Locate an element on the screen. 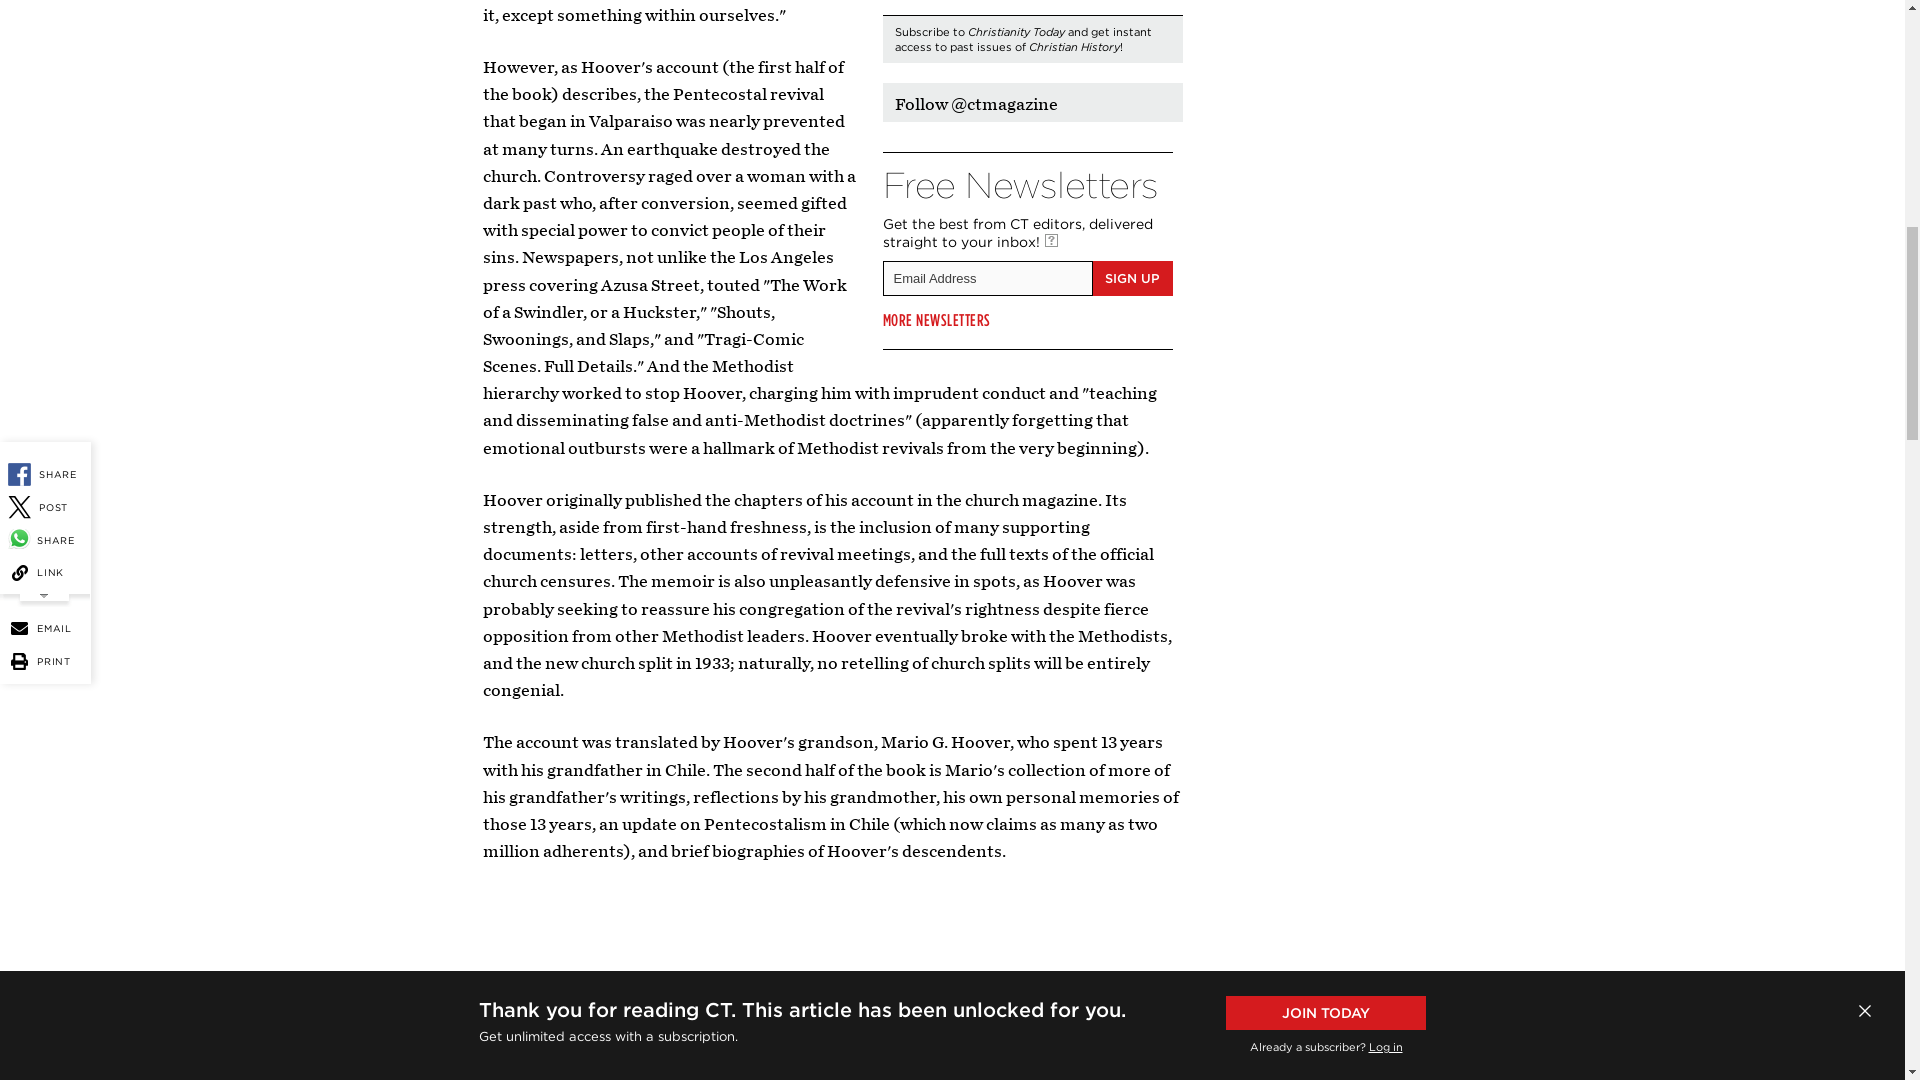  Sign Up is located at coordinates (1132, 278).